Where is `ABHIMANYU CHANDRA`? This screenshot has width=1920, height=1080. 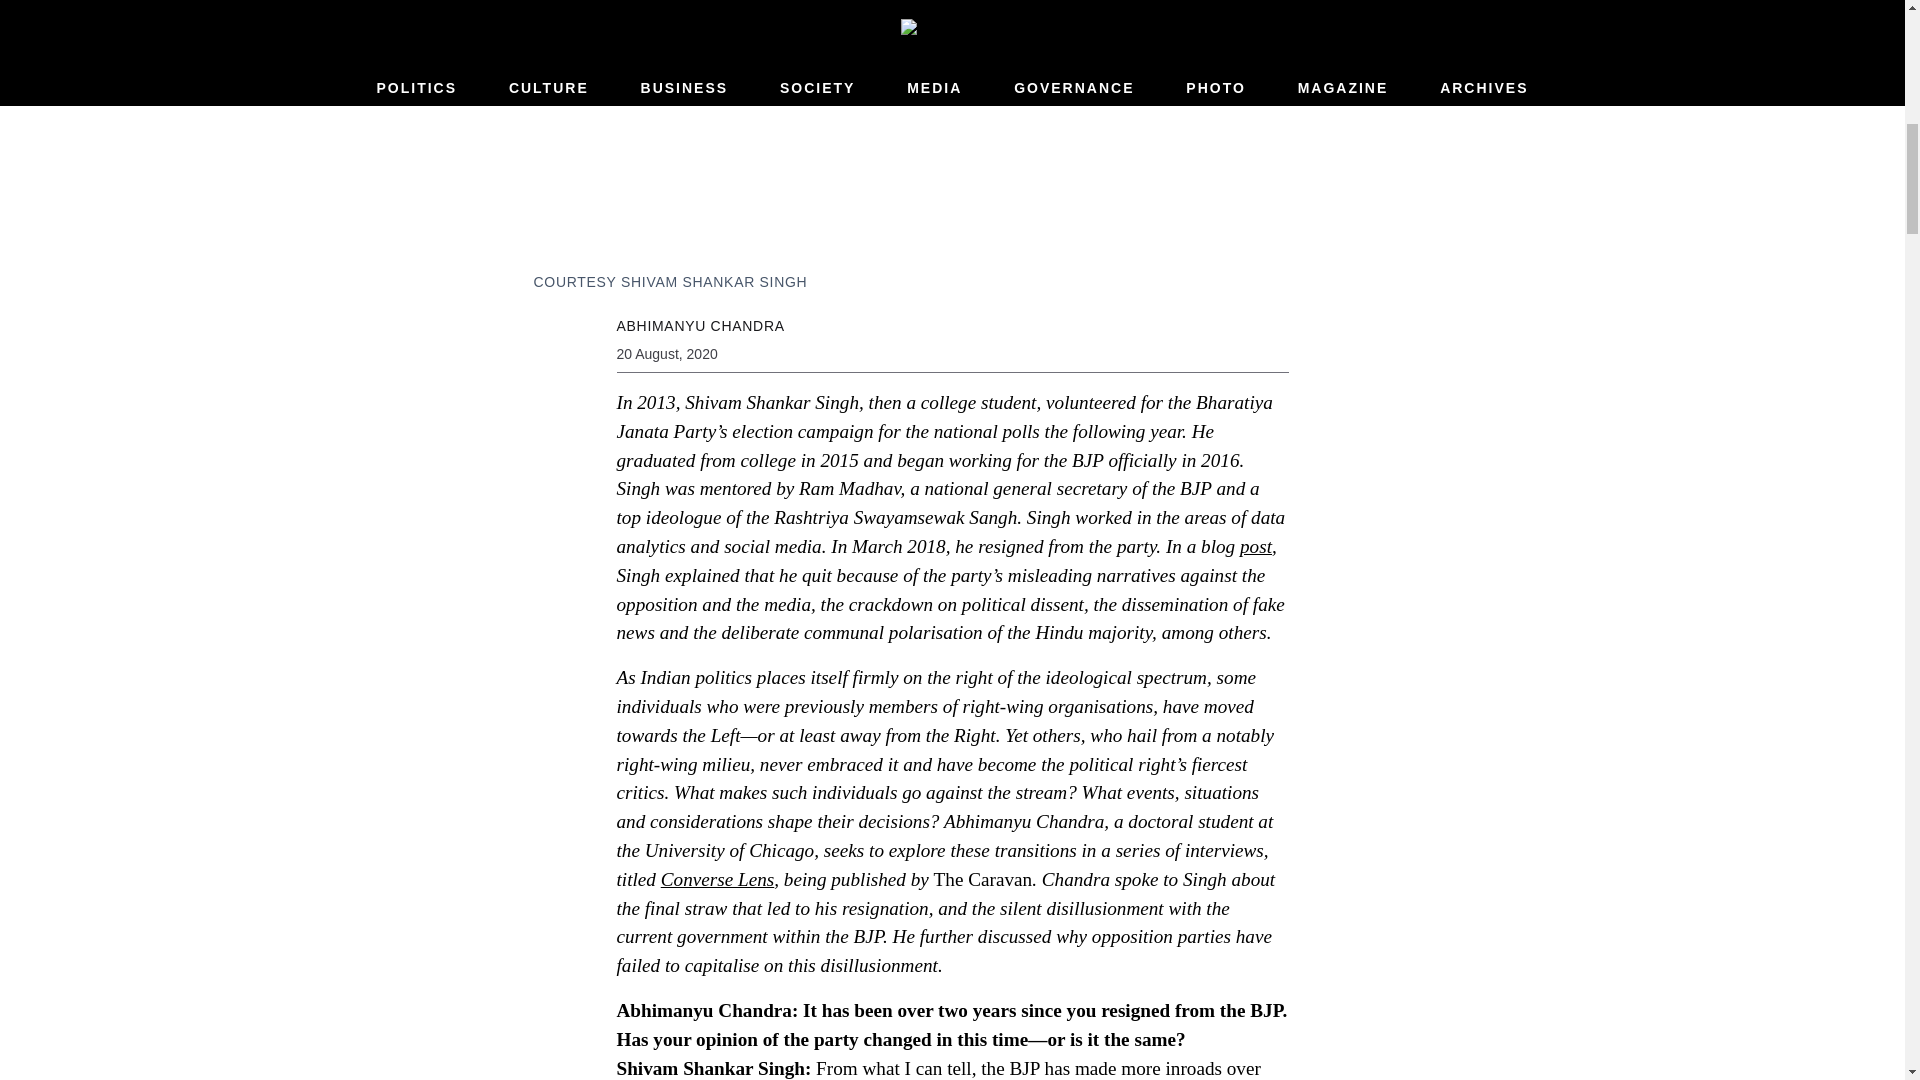 ABHIMANYU CHANDRA is located at coordinates (700, 325).